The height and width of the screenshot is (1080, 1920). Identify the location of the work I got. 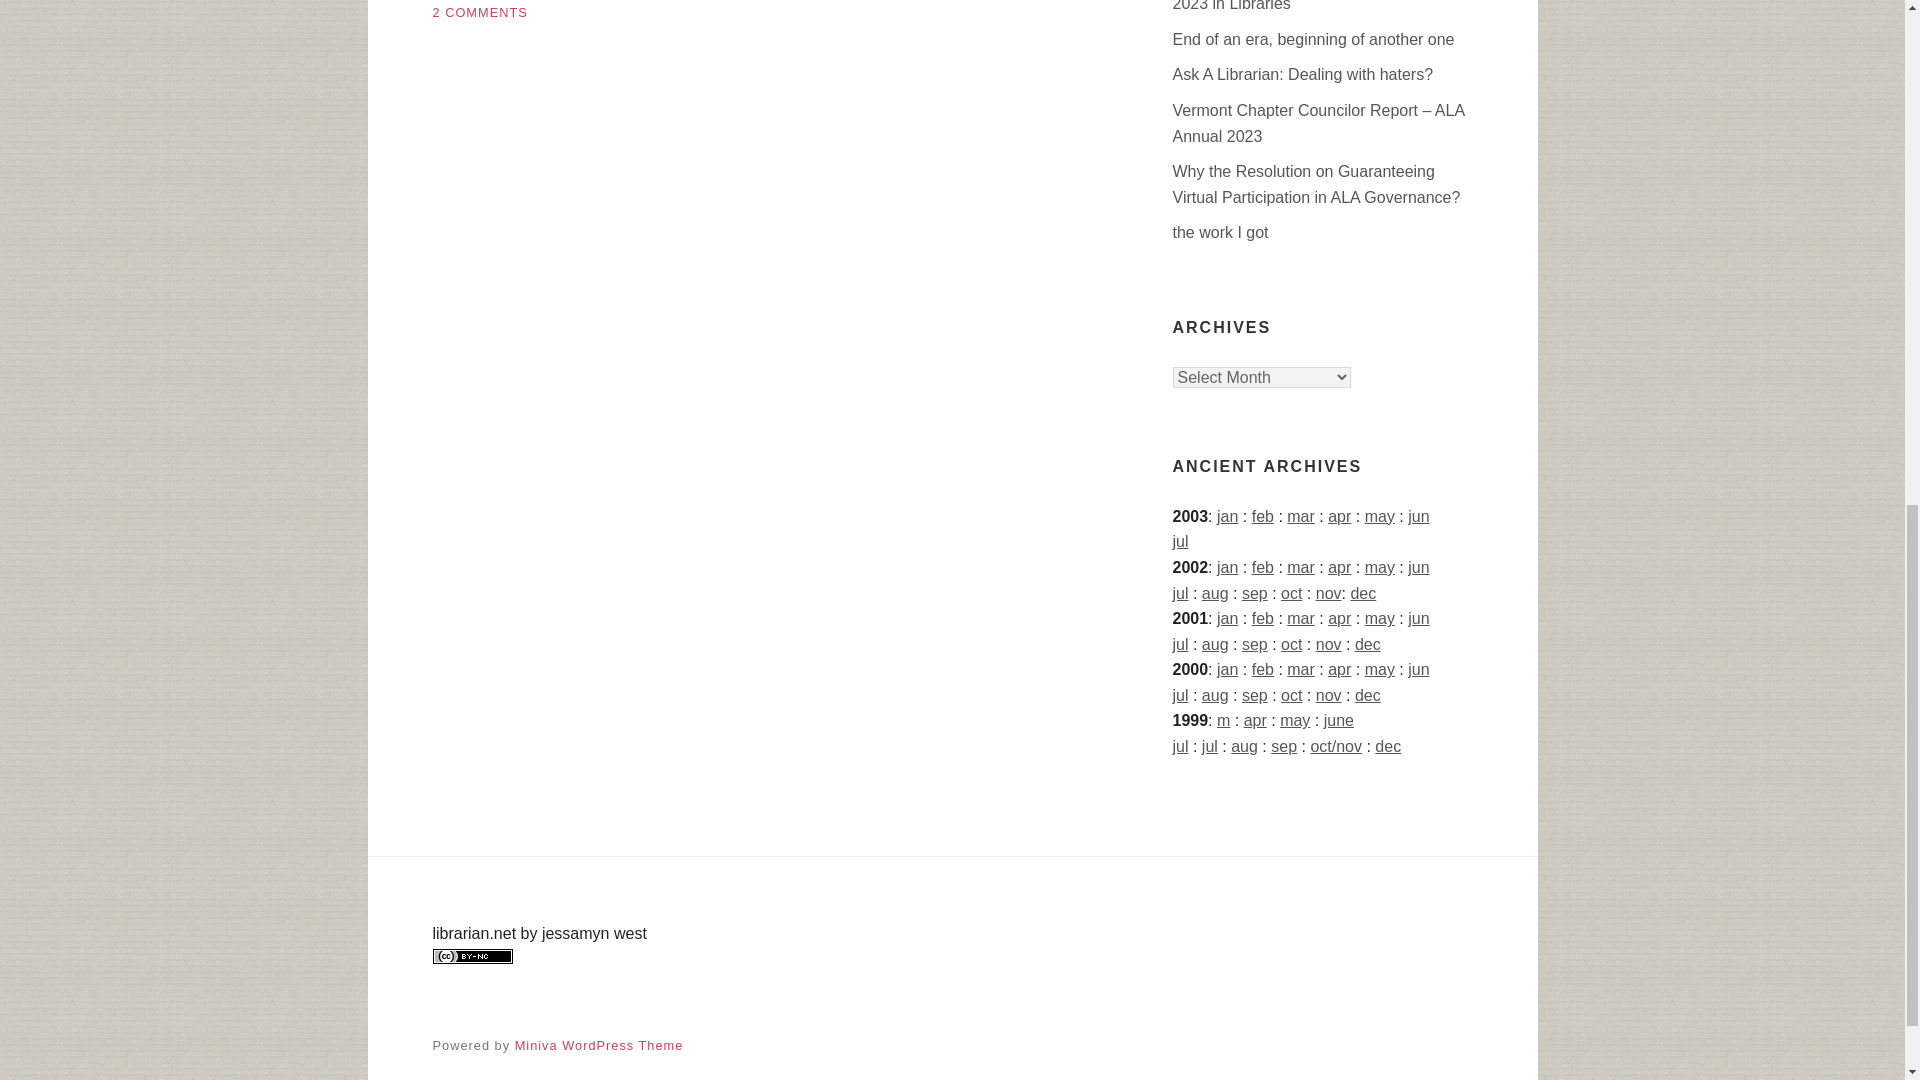
(1219, 232).